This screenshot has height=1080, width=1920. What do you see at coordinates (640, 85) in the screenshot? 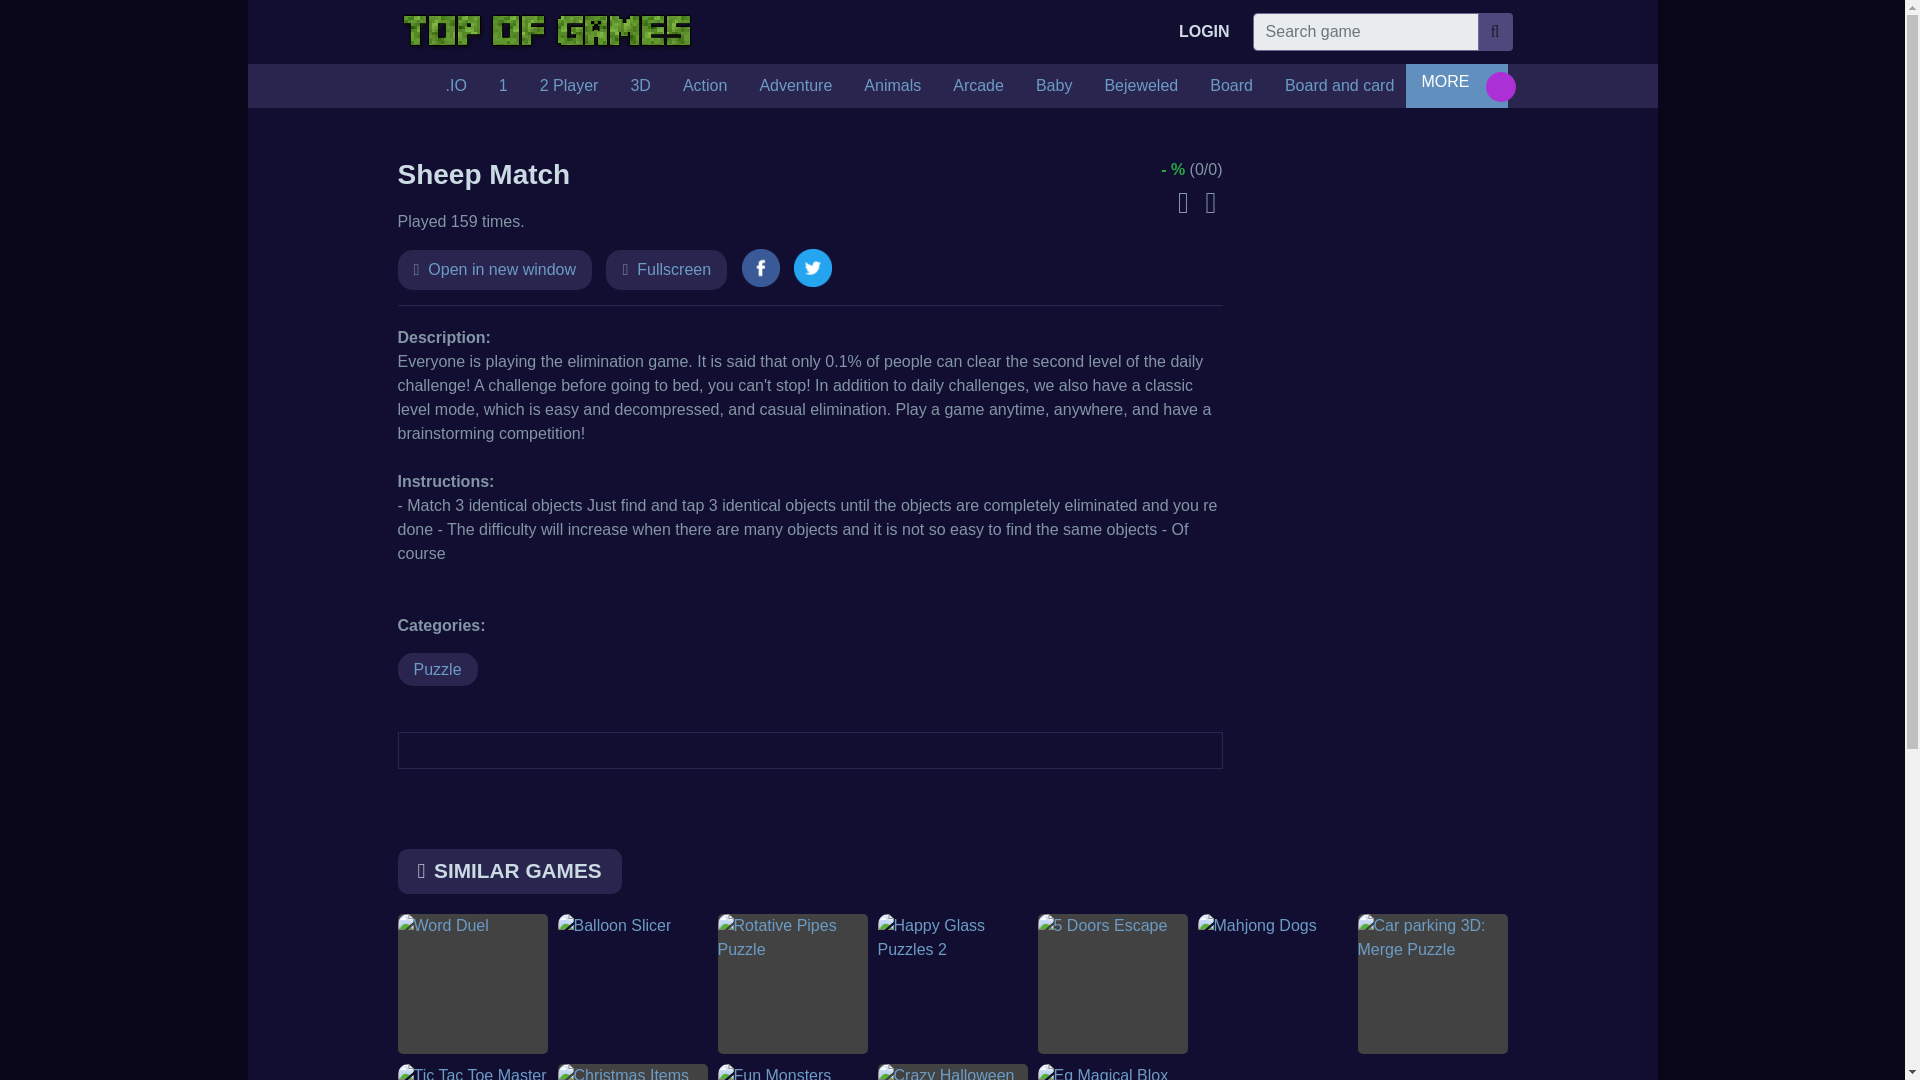
I see `3D` at bounding box center [640, 85].